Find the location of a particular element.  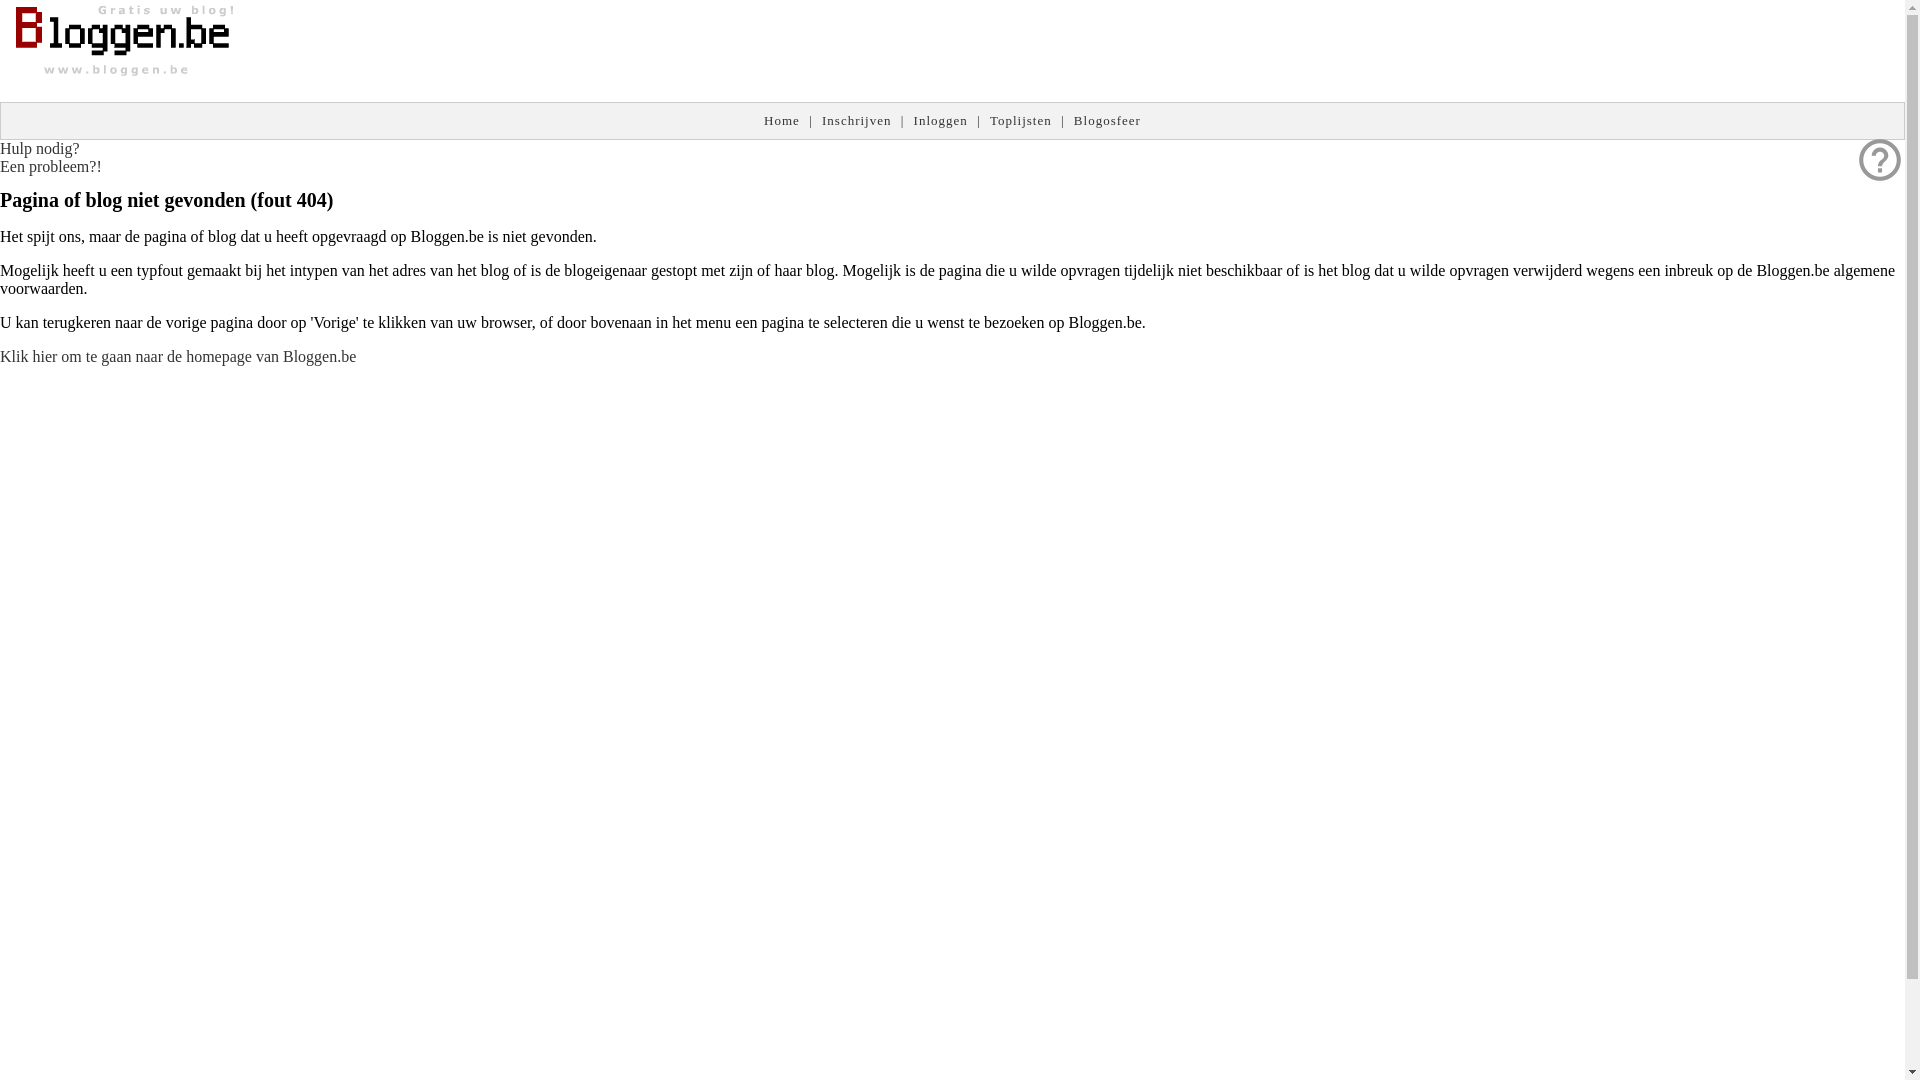

Toplijsten is located at coordinates (1021, 120).